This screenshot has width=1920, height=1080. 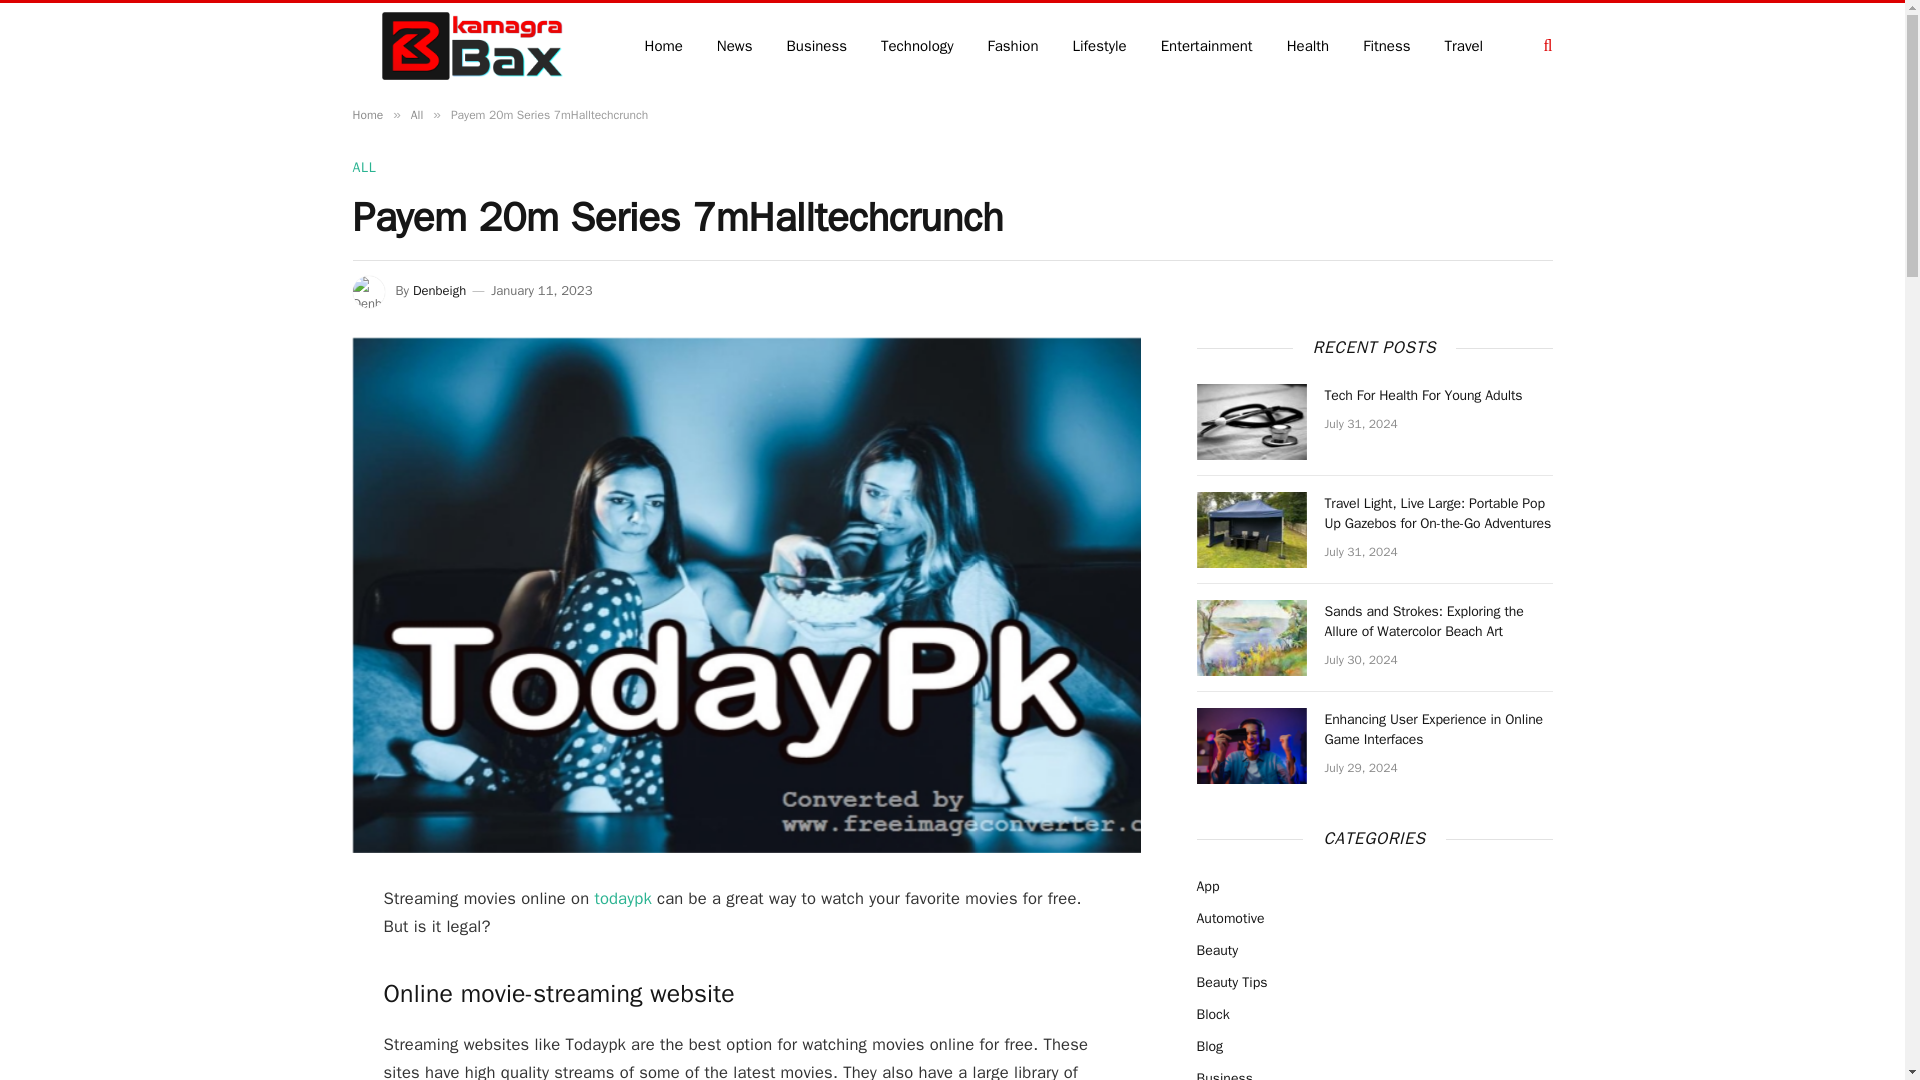 I want to click on Business, so click(x=817, y=45).